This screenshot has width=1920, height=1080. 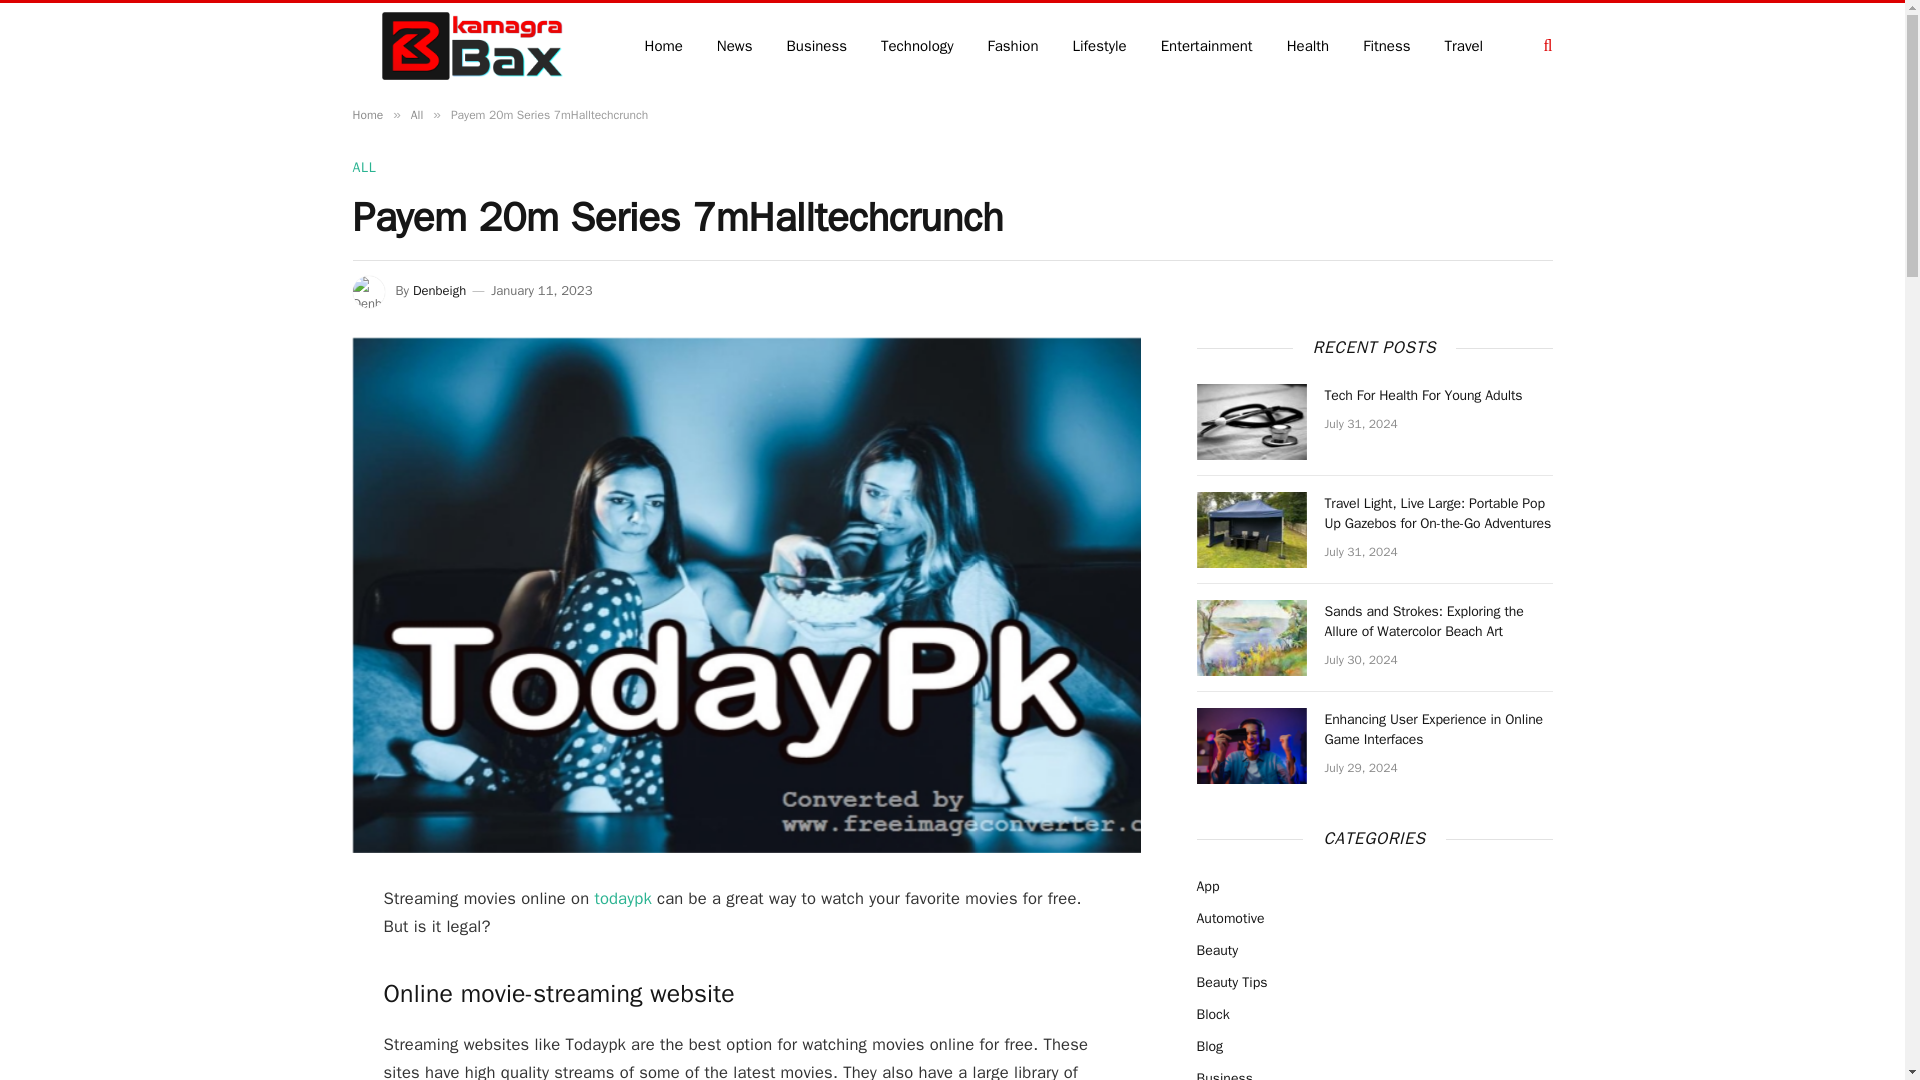 I want to click on Business, so click(x=817, y=45).